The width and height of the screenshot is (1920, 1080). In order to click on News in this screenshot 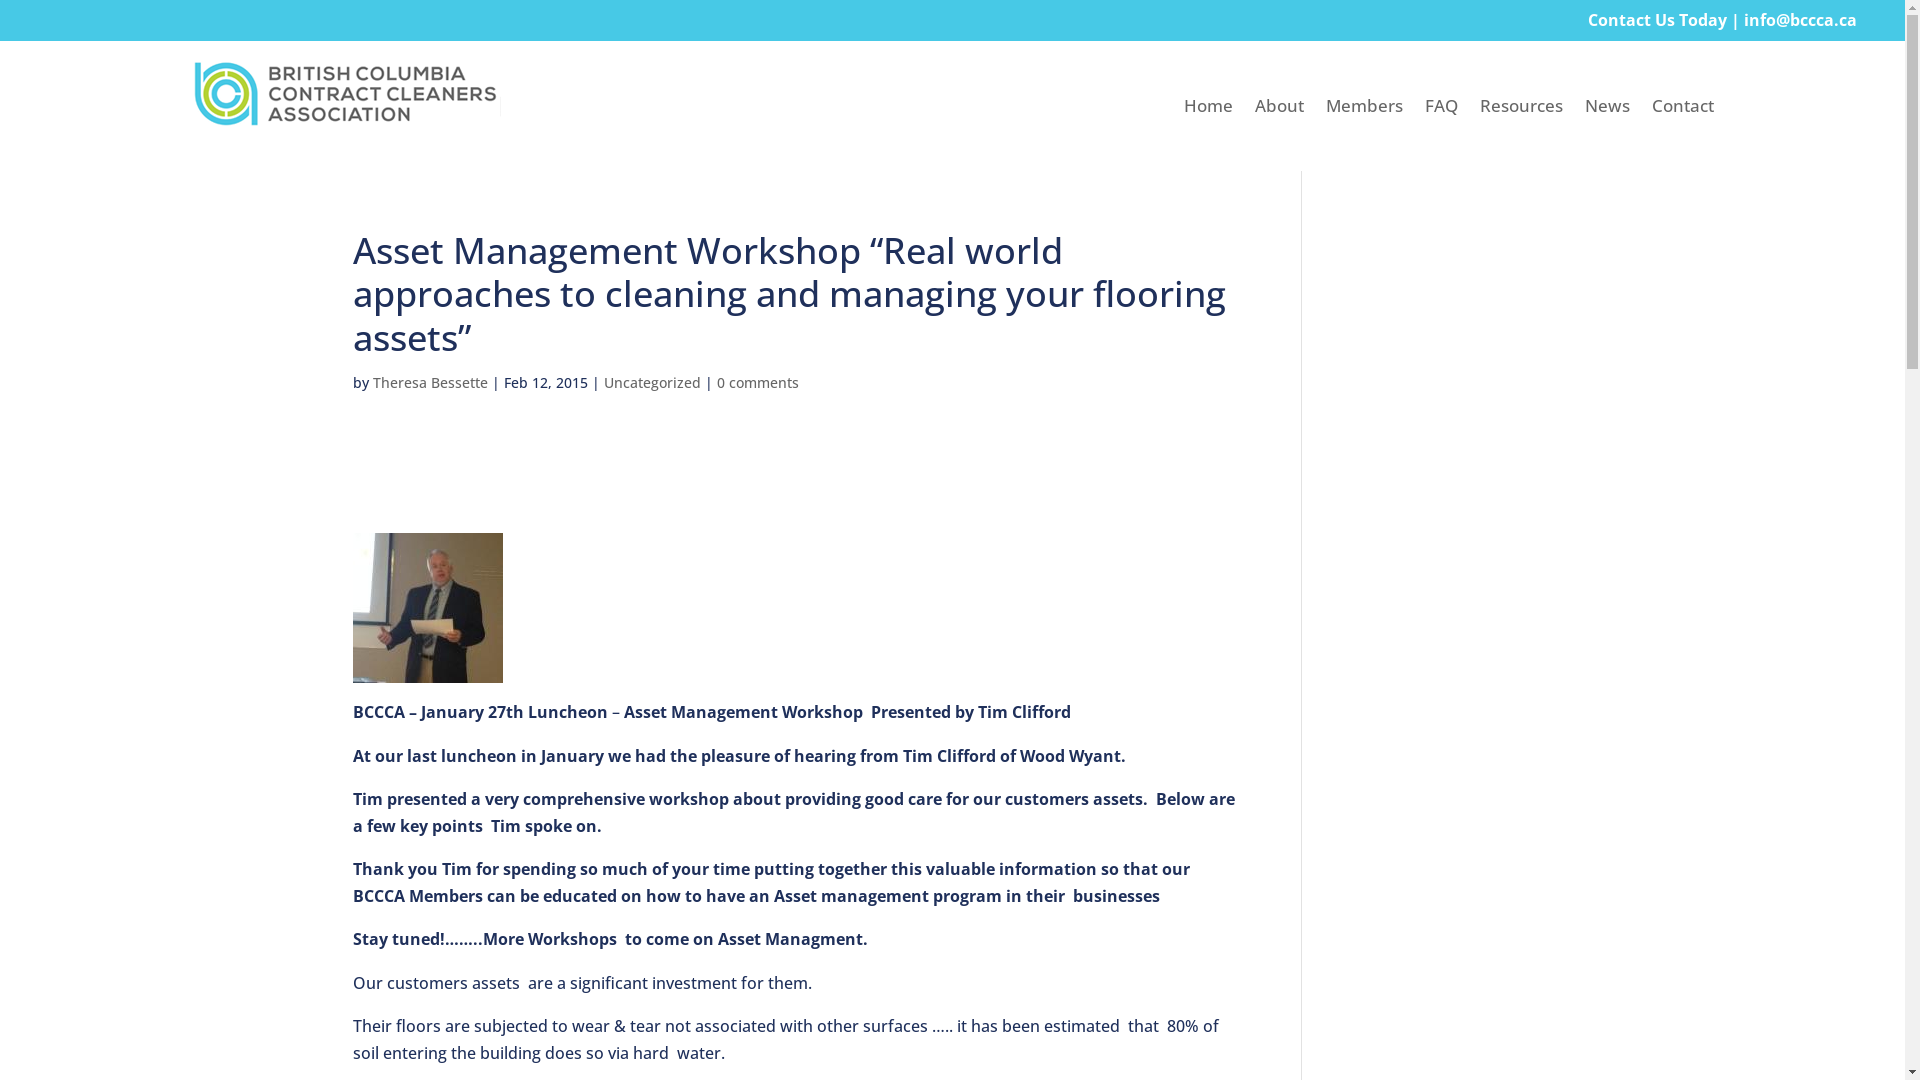, I will do `click(1608, 110)`.